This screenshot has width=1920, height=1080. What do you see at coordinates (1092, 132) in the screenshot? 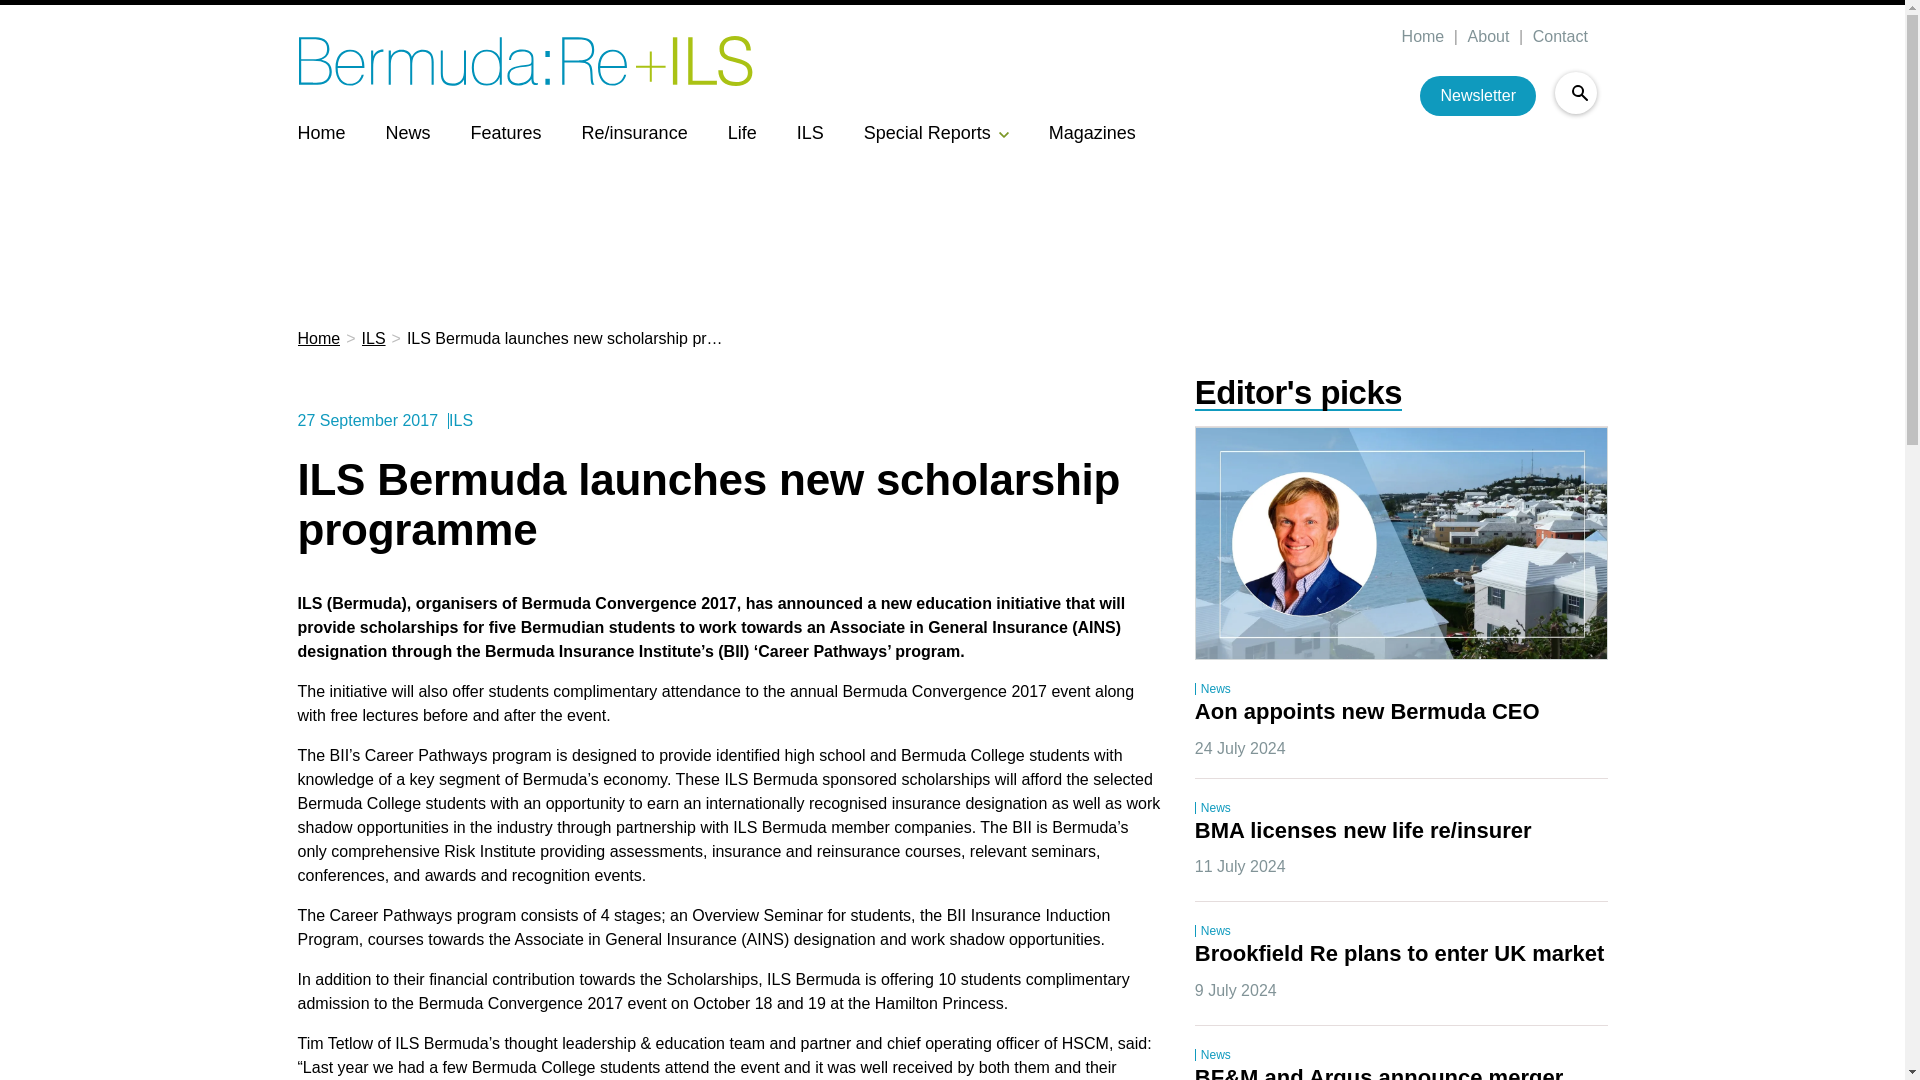
I see `Magazines` at bounding box center [1092, 132].